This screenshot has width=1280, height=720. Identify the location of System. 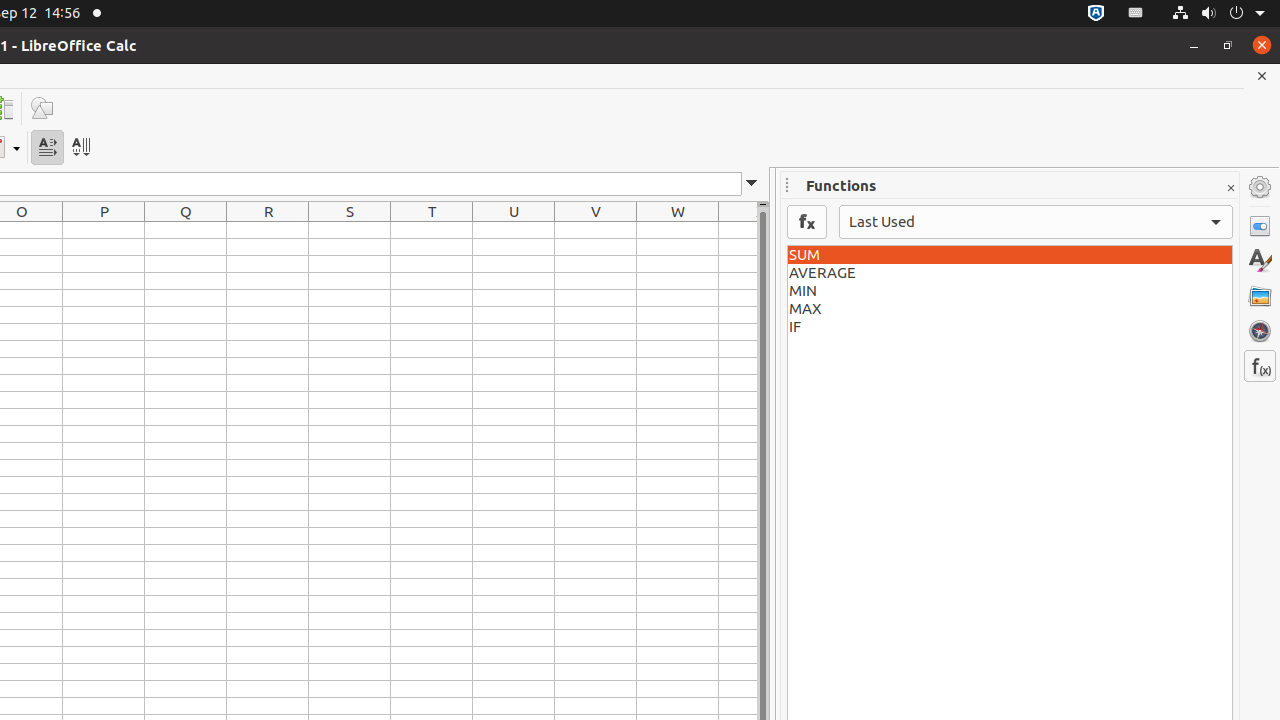
(1218, 14).